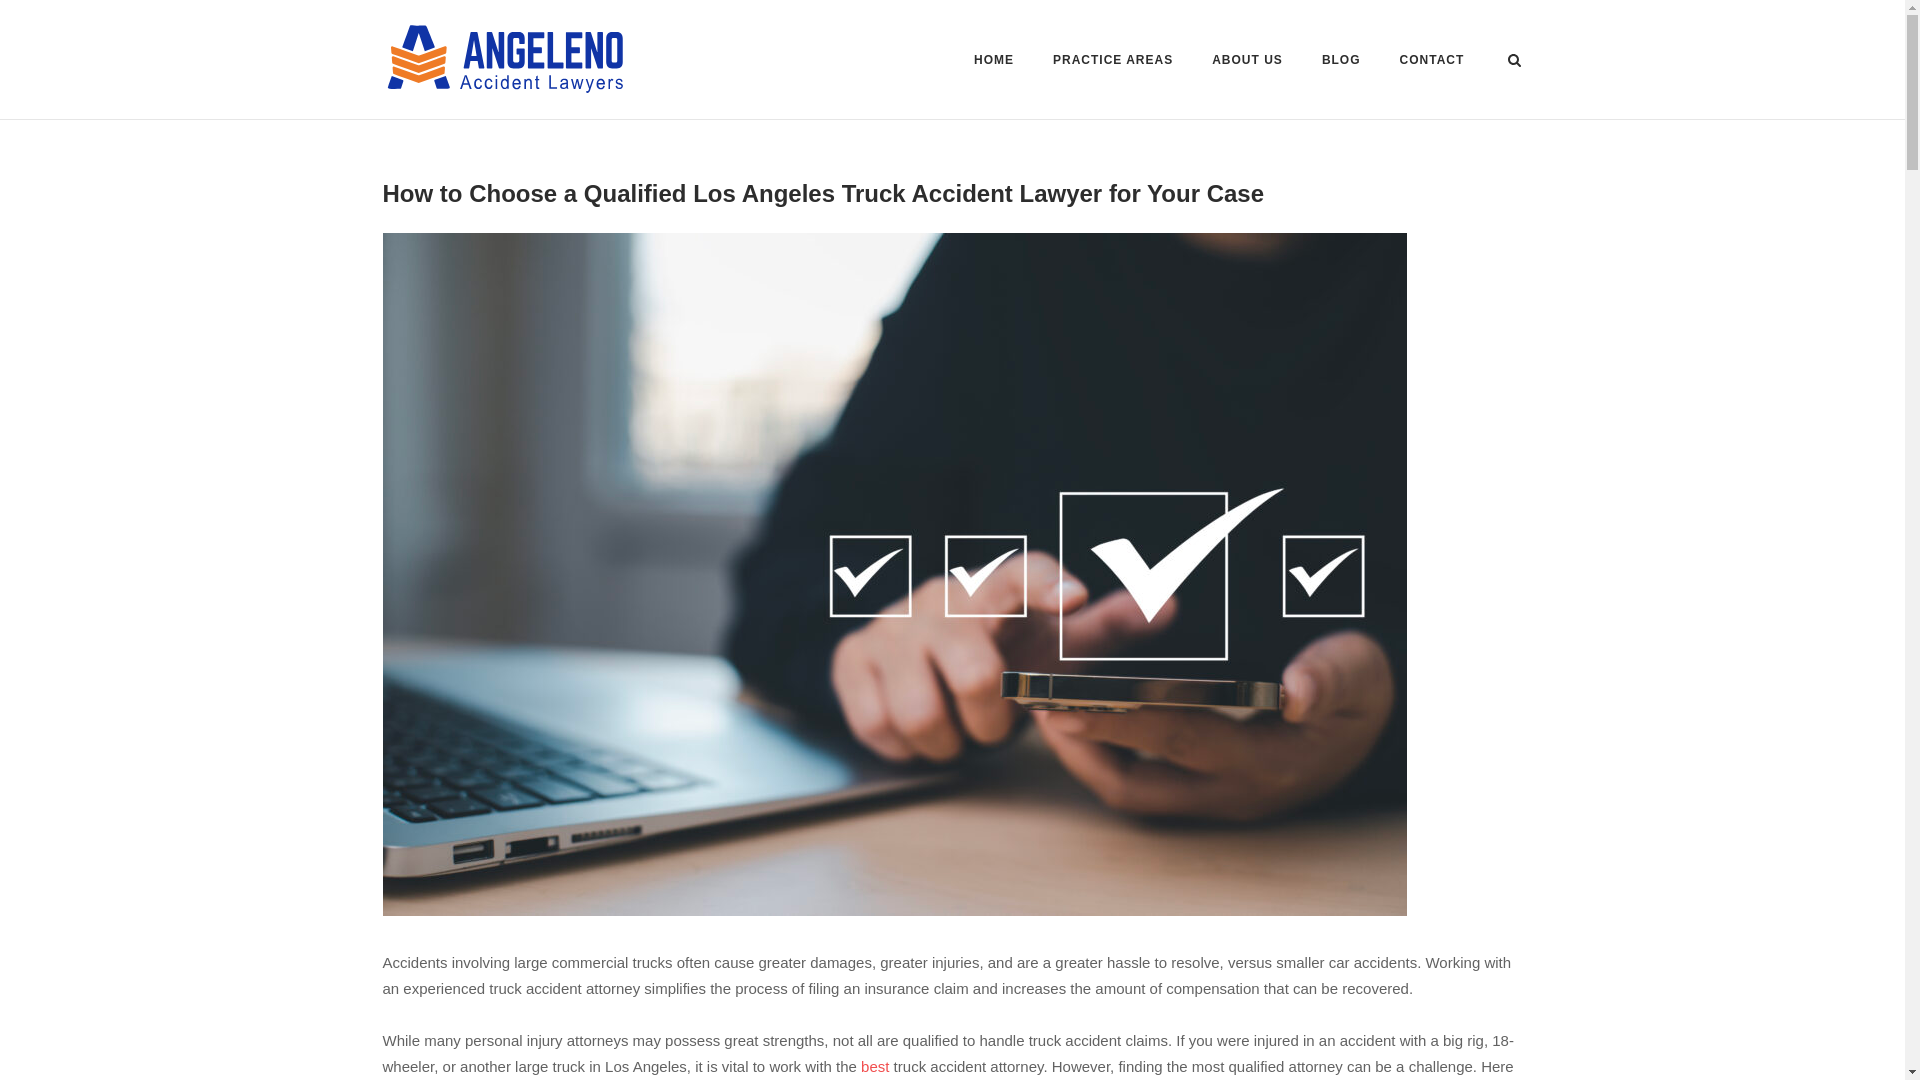 This screenshot has width=1920, height=1080. Describe the element at coordinates (874, 1066) in the screenshot. I see `best` at that location.